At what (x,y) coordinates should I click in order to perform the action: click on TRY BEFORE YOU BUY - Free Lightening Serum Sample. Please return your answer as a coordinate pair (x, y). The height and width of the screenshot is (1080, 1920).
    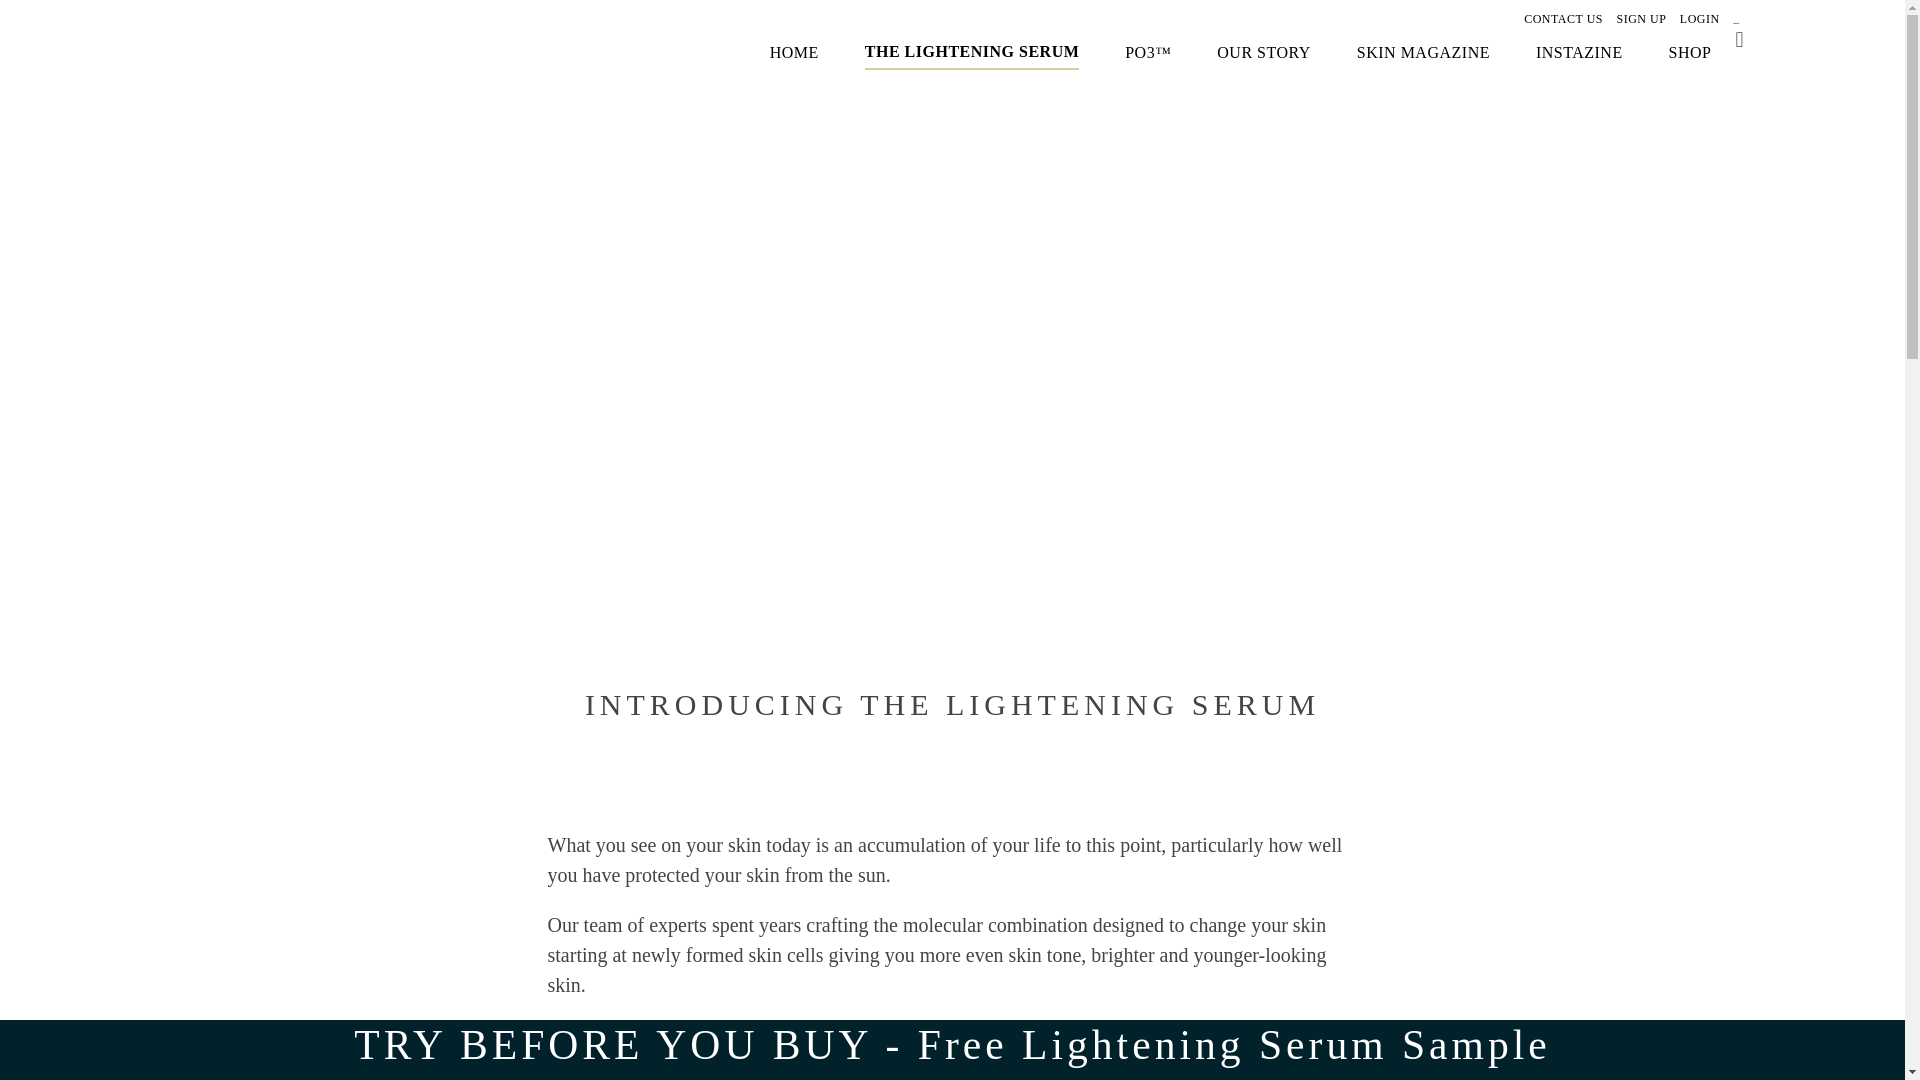
    Looking at the image, I should click on (951, 1044).